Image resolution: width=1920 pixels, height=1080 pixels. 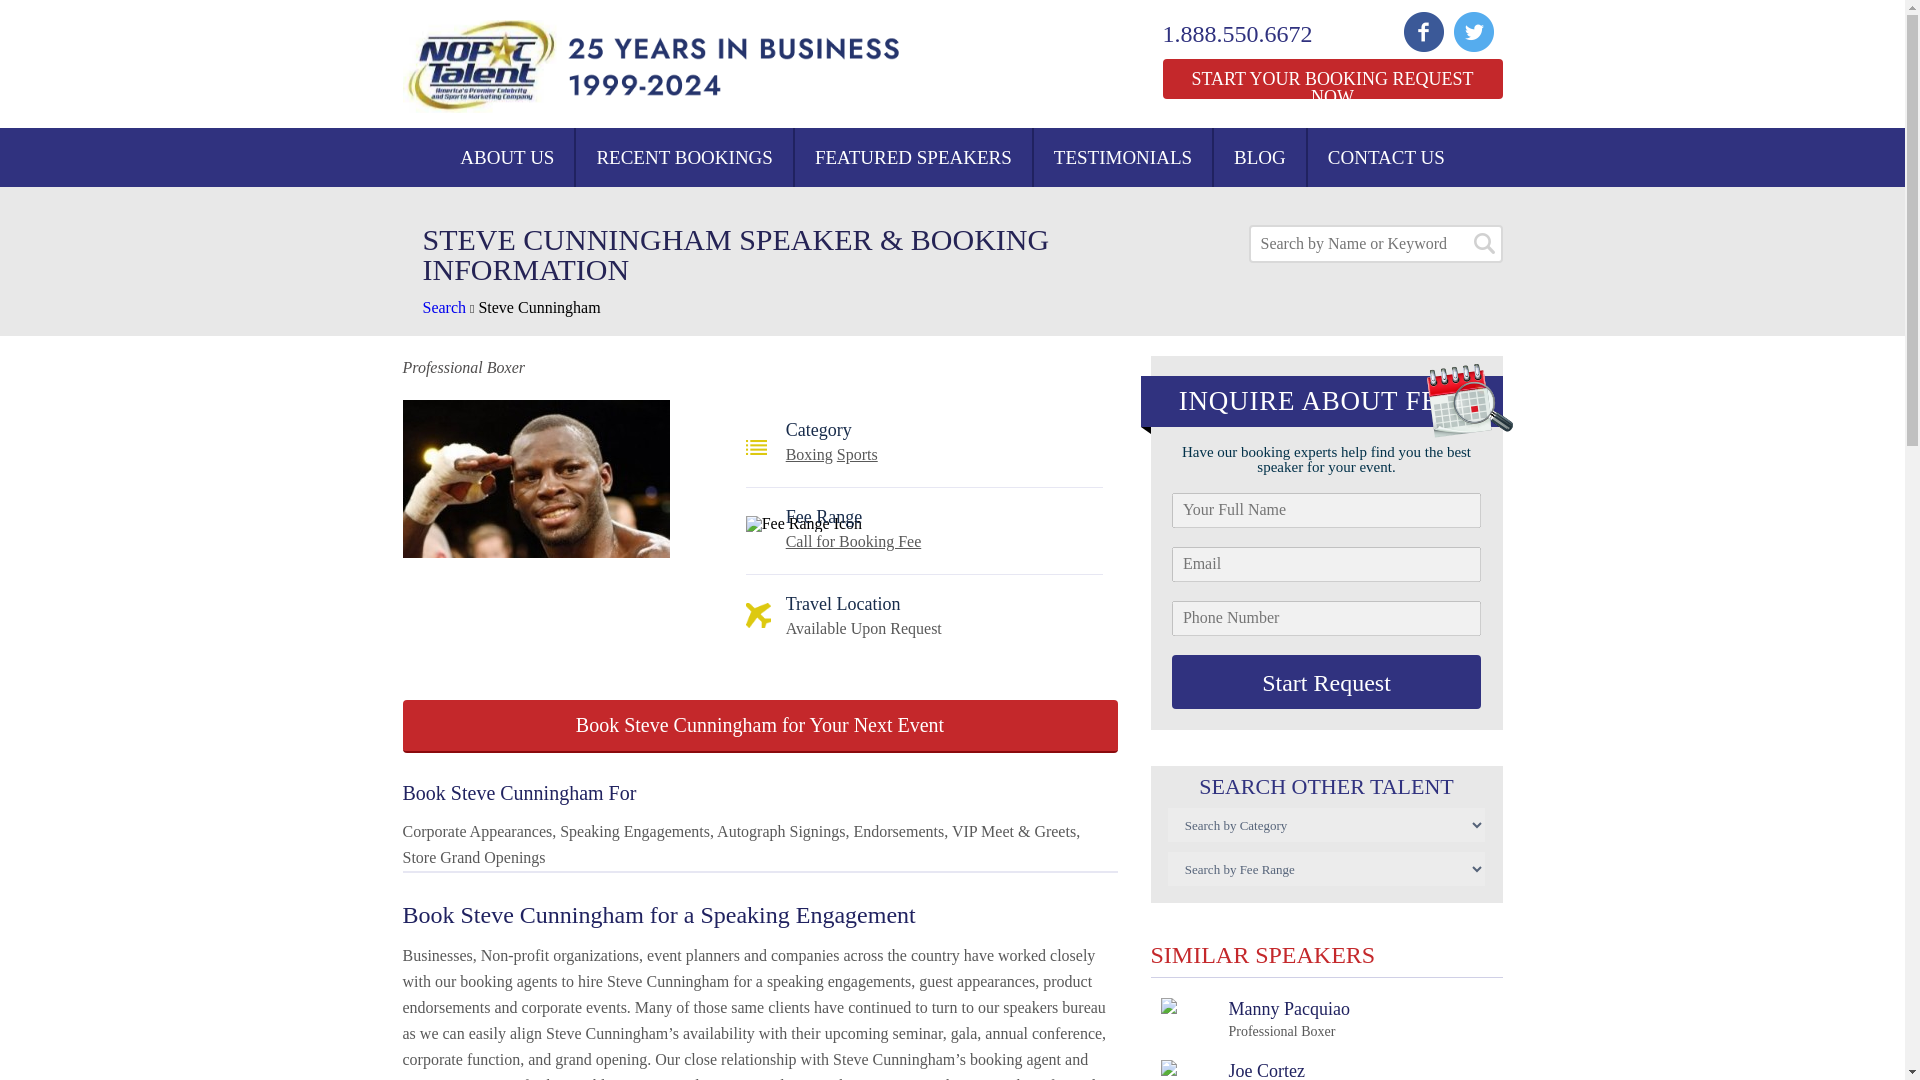 What do you see at coordinates (1250, 34) in the screenshot?
I see `Start Request` at bounding box center [1250, 34].